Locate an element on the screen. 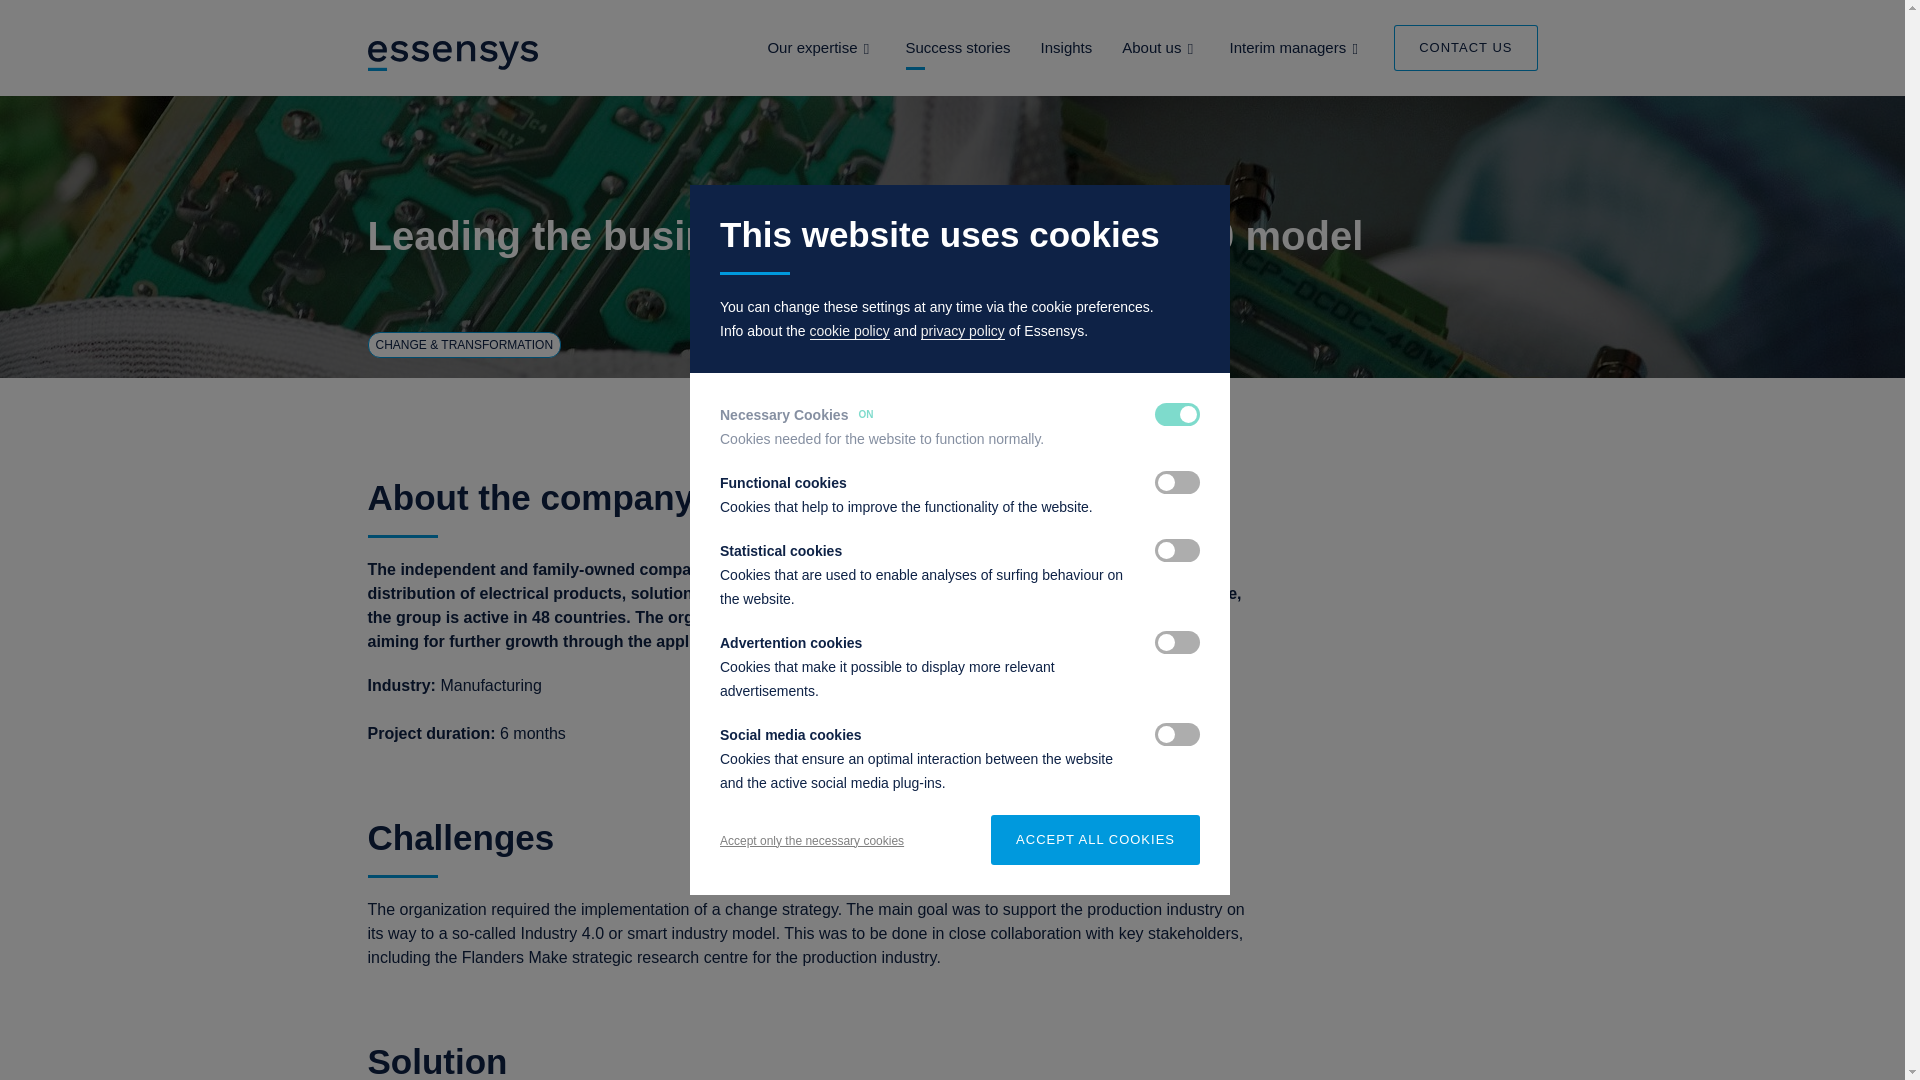 This screenshot has height=1080, width=1920. ACCEPT ALL COOKIES is located at coordinates (1095, 840).